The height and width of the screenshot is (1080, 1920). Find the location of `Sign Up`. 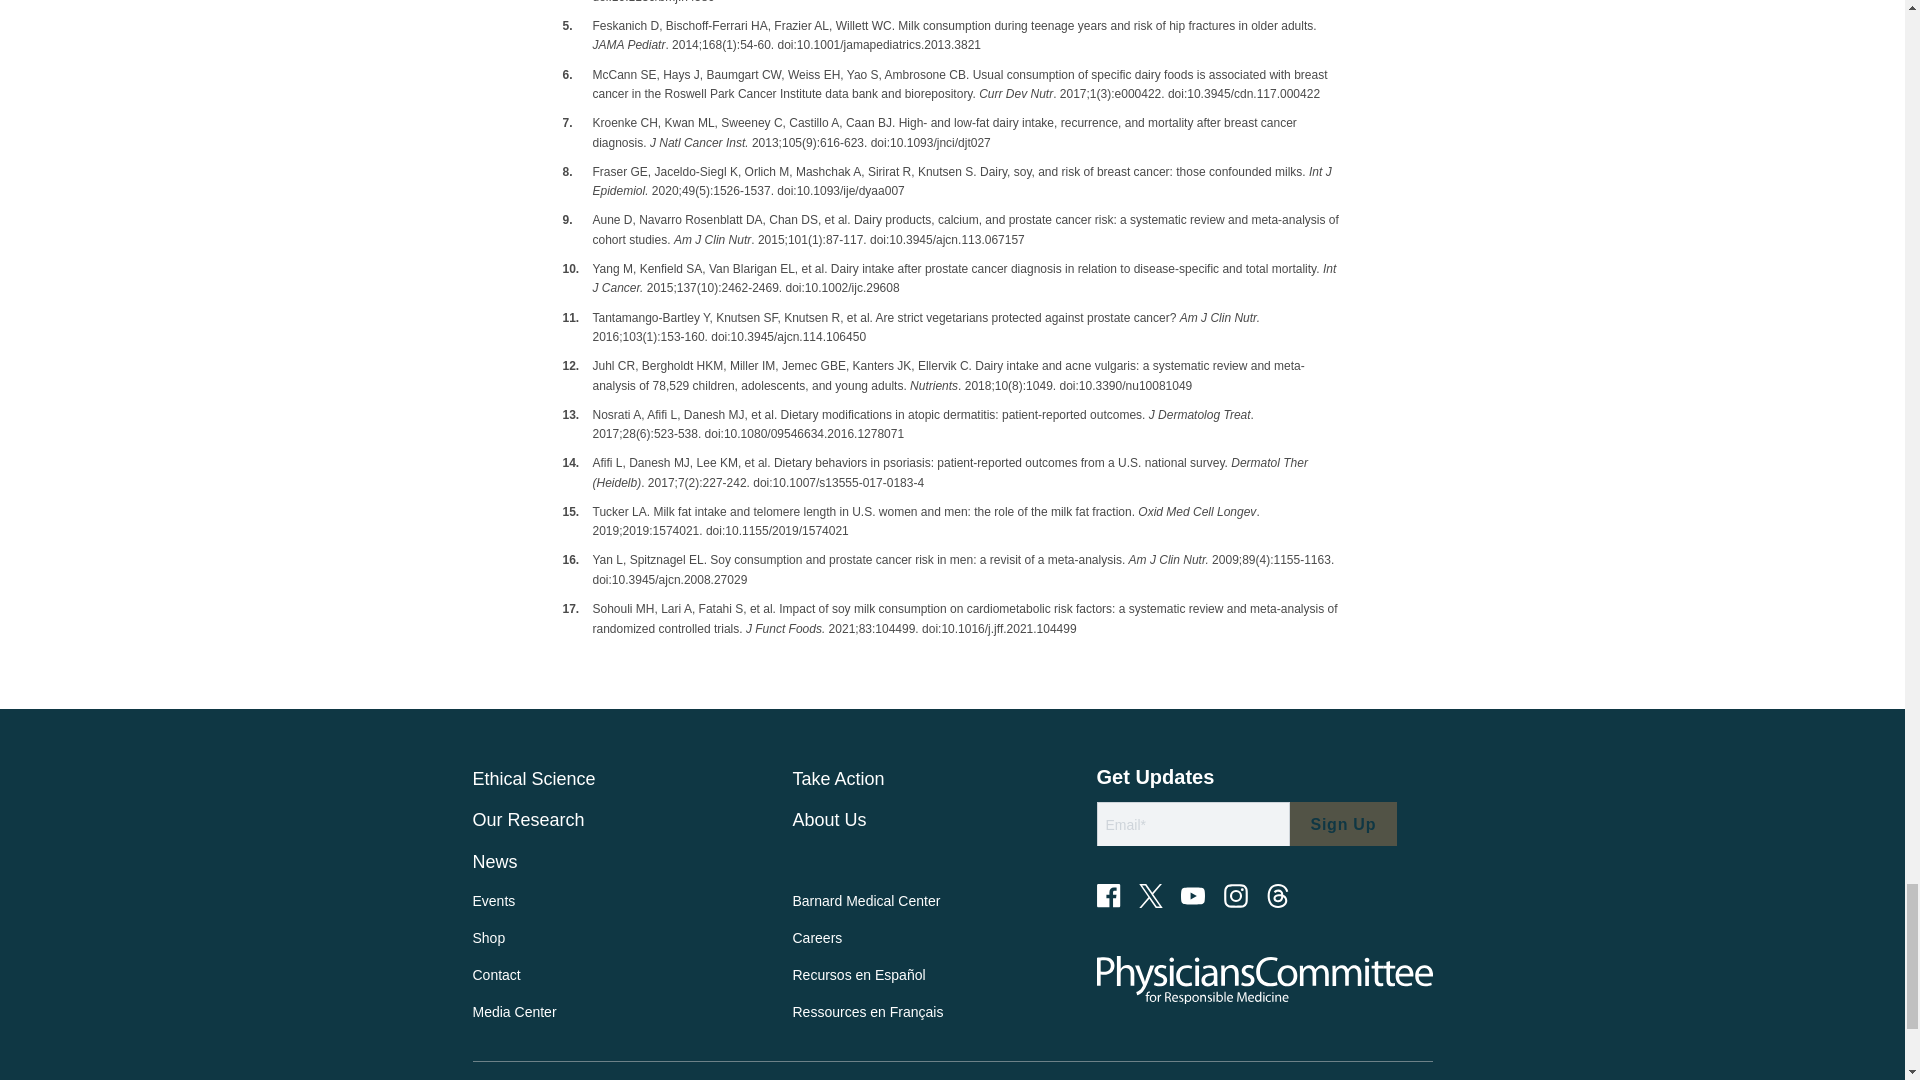

Sign Up is located at coordinates (1344, 824).